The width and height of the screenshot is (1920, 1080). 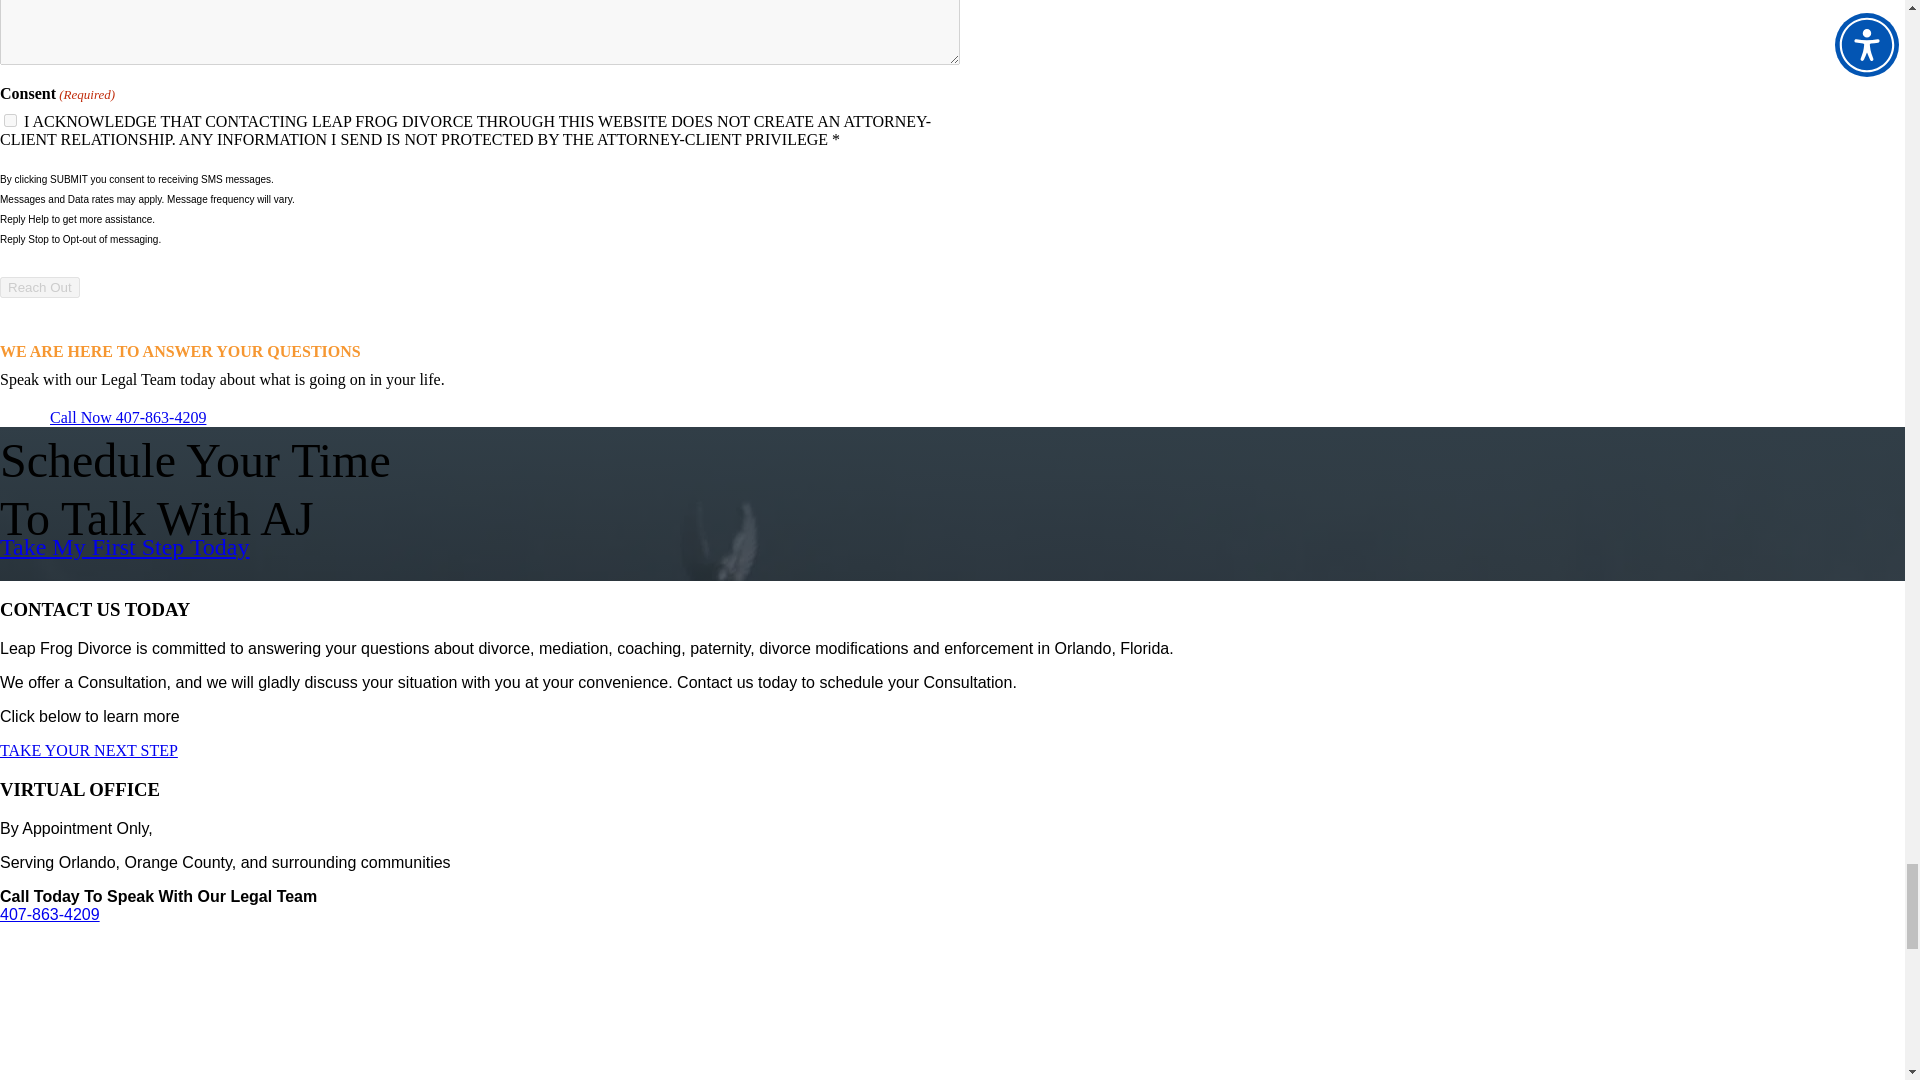 What do you see at coordinates (10, 120) in the screenshot?
I see `1` at bounding box center [10, 120].